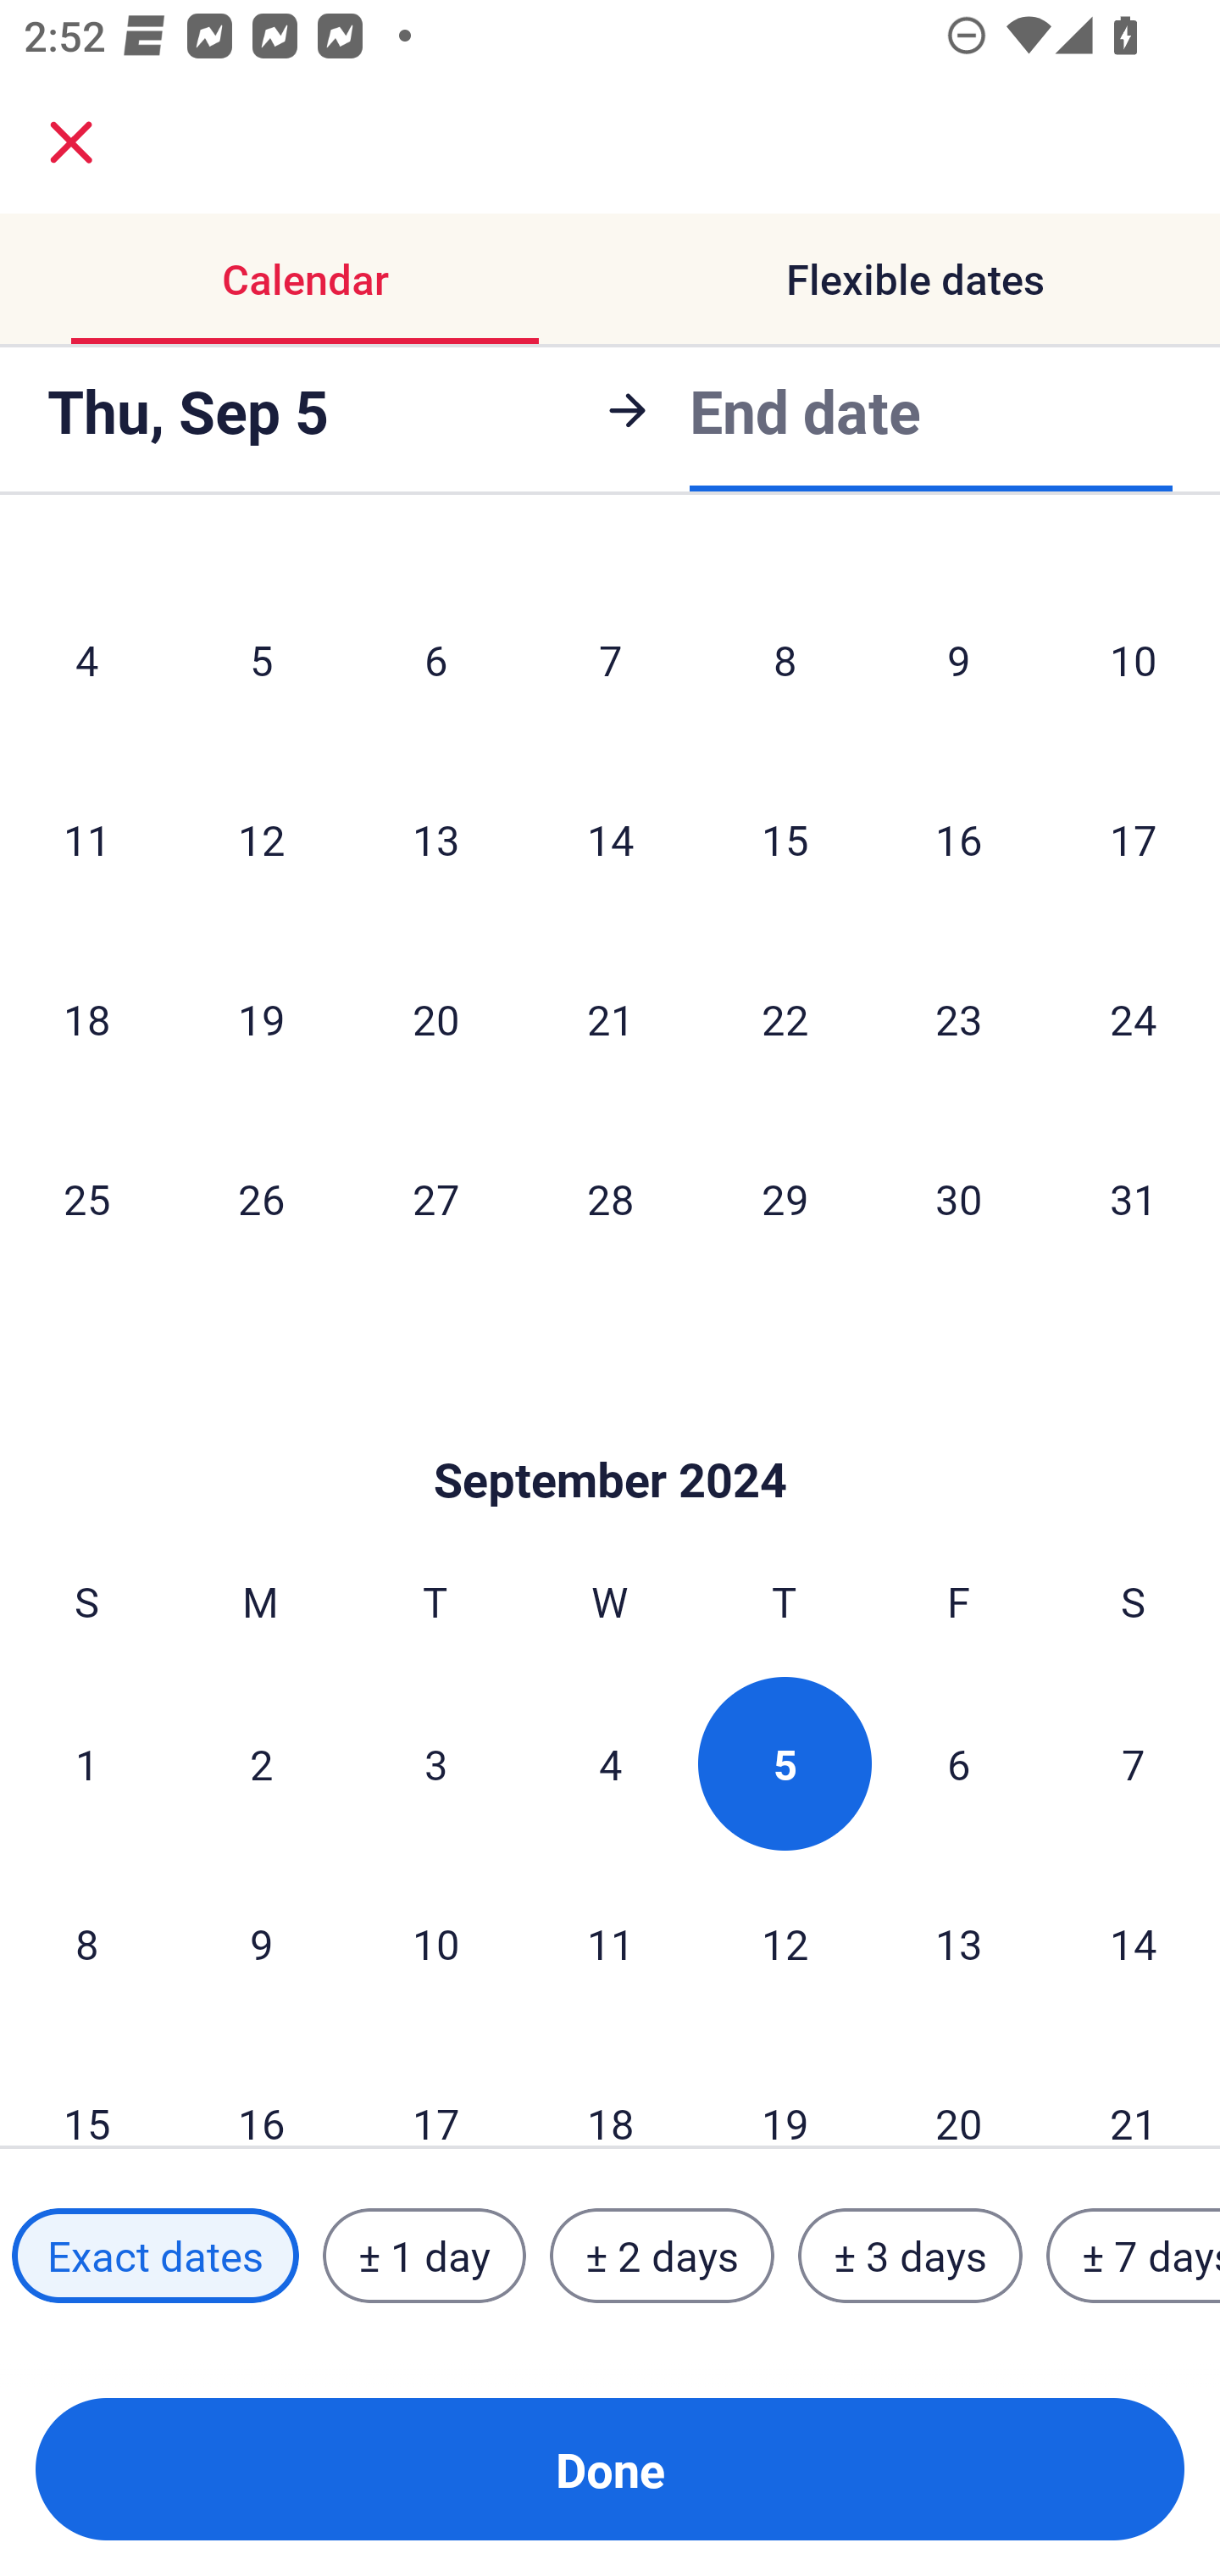 The width and height of the screenshot is (1220, 2576). I want to click on 7 Saturday, September 7, 2024, so click(1134, 1763).